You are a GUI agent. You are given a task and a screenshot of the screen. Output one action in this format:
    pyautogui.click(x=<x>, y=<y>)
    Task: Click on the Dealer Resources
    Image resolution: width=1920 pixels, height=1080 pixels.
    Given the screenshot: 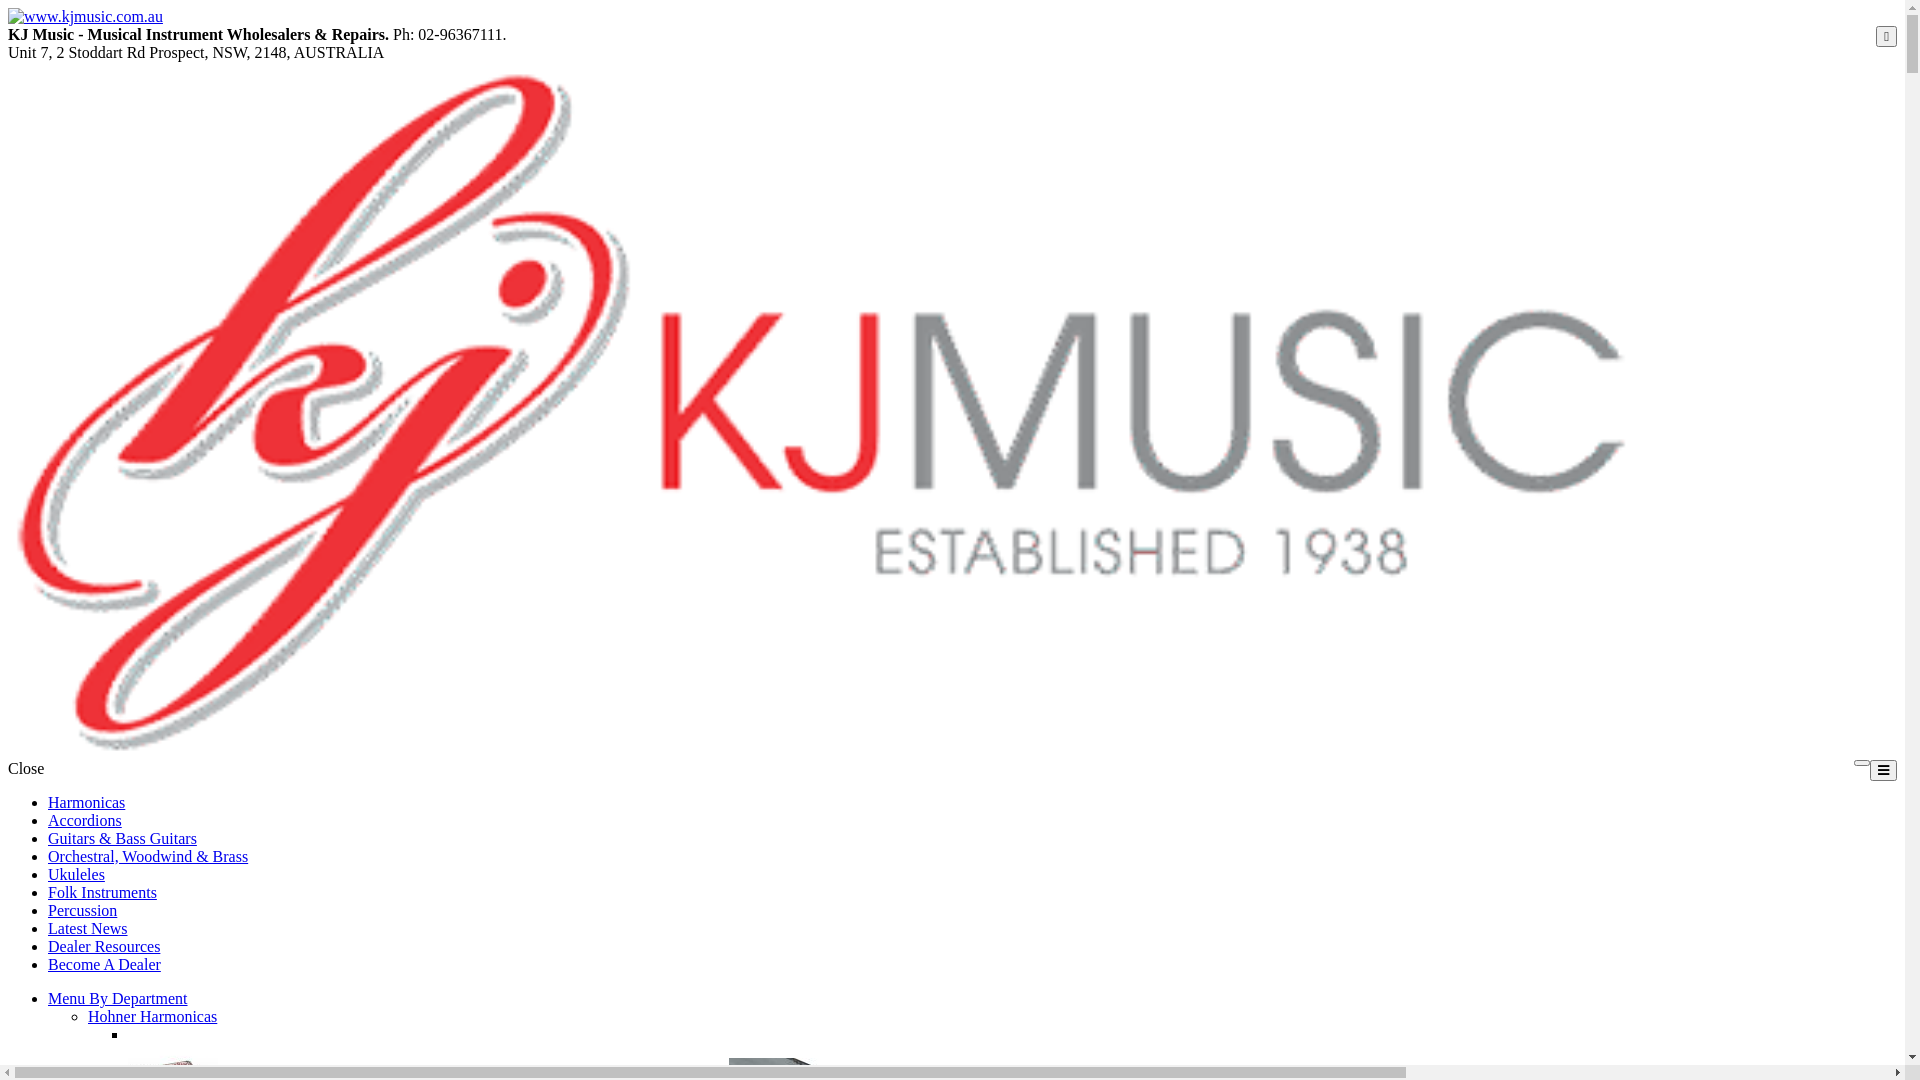 What is the action you would take?
    pyautogui.click(x=104, y=946)
    